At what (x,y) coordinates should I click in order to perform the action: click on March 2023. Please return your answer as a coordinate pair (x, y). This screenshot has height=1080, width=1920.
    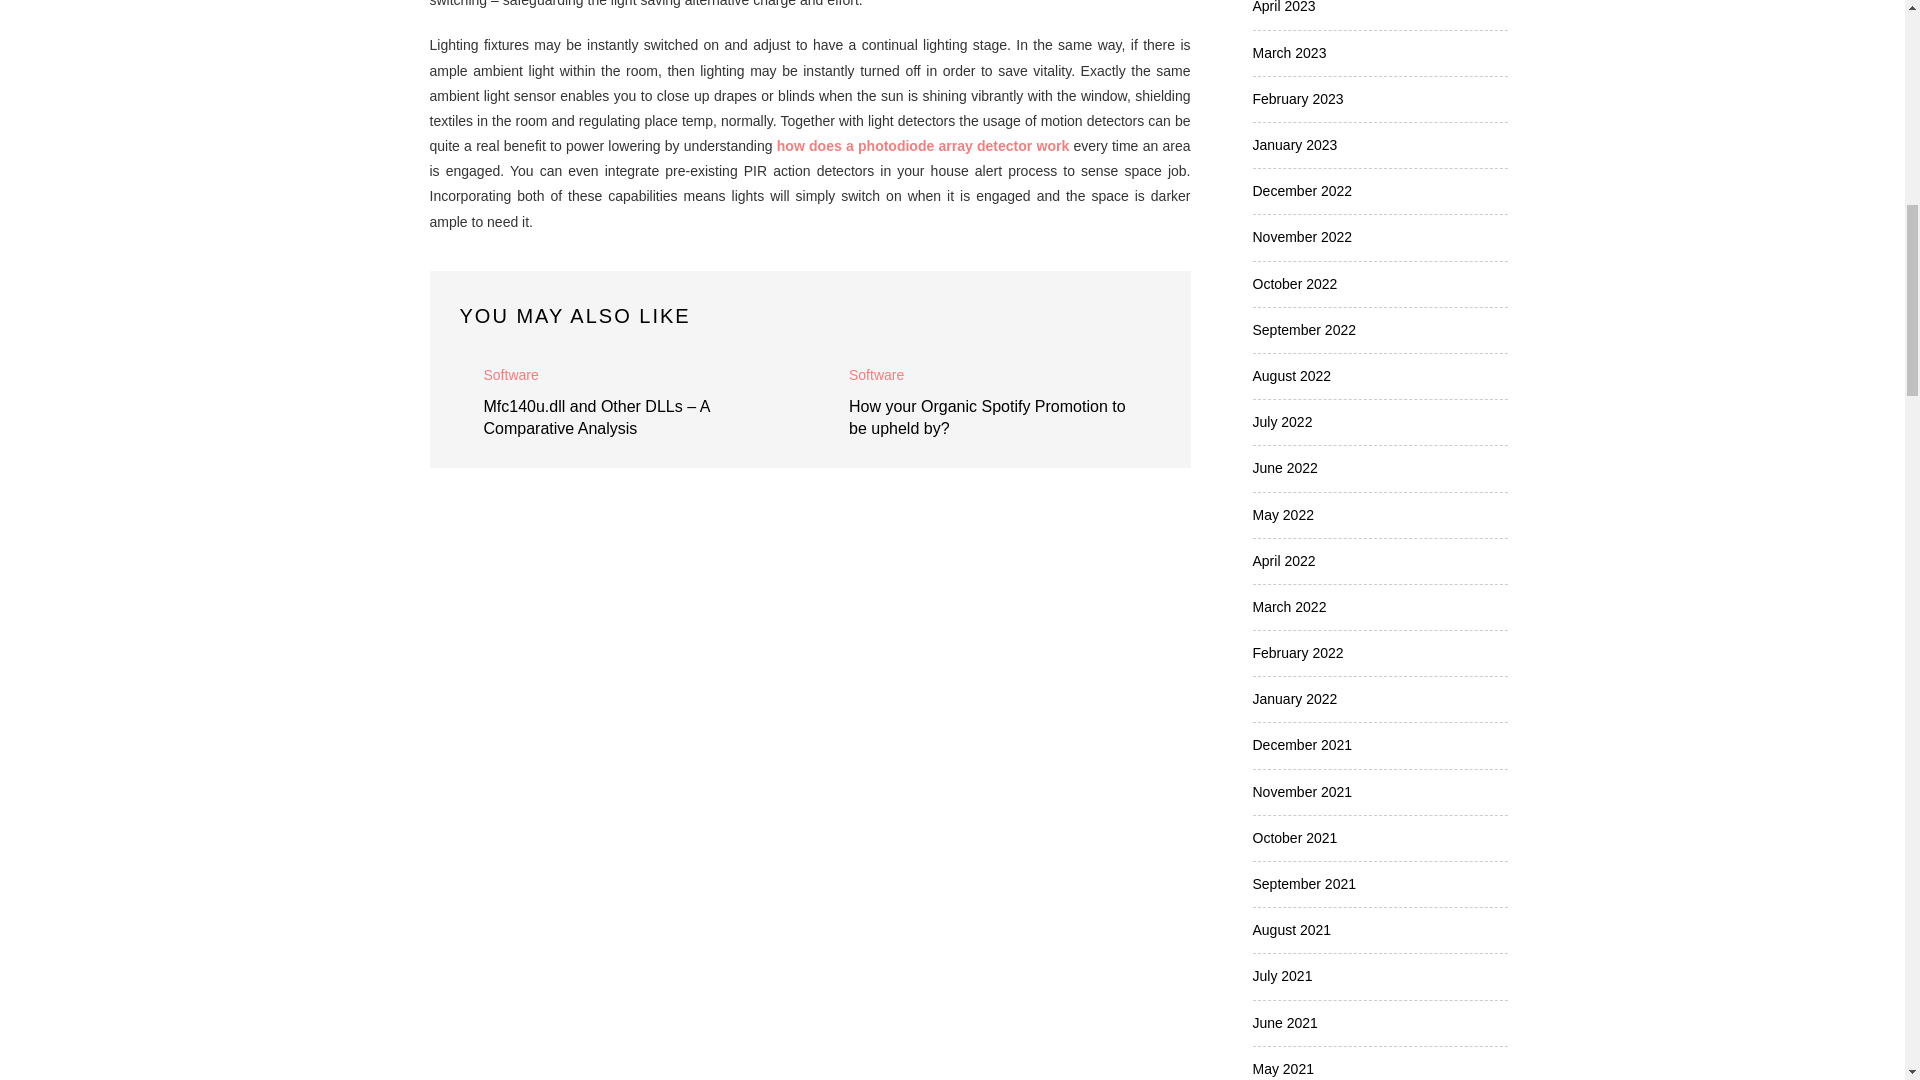
    Looking at the image, I should click on (1288, 52).